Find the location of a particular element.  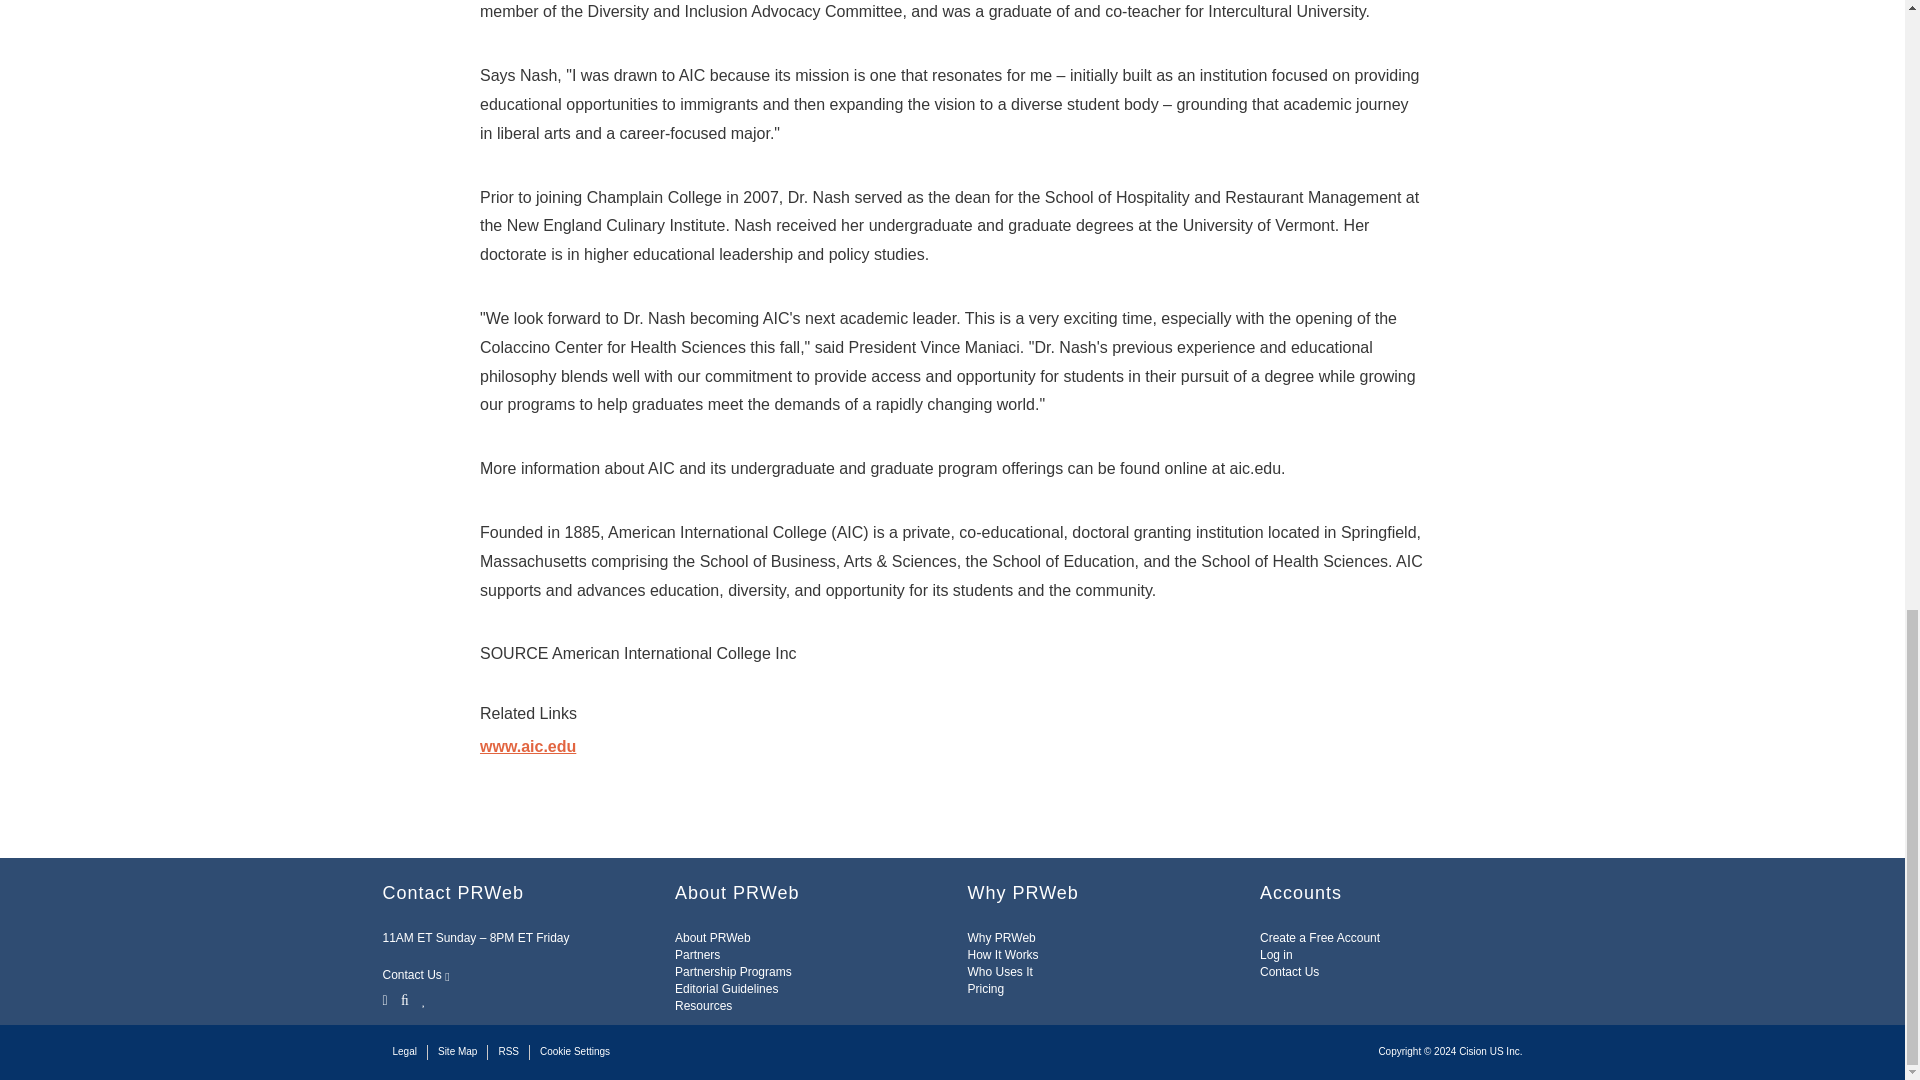

Resources is located at coordinates (703, 1006).